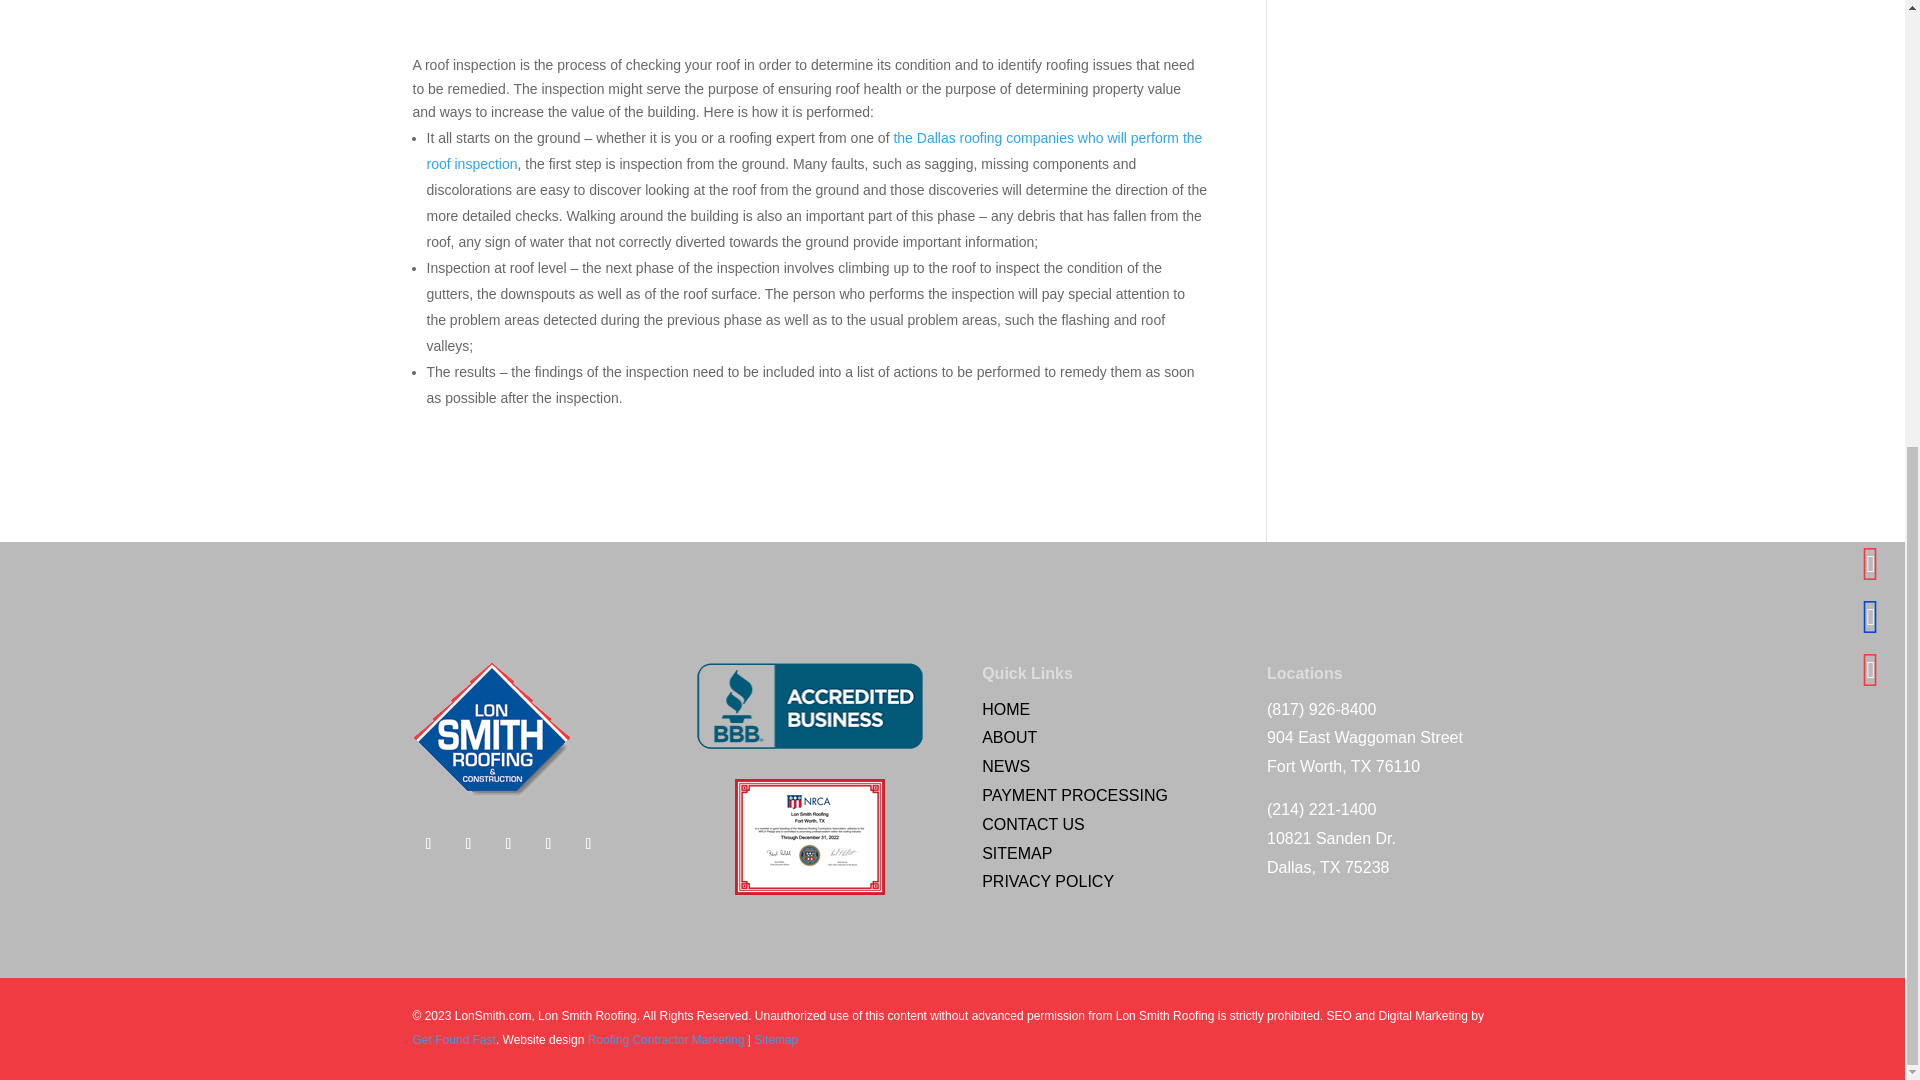  Describe the element at coordinates (467, 844) in the screenshot. I see `Follow on X` at that location.